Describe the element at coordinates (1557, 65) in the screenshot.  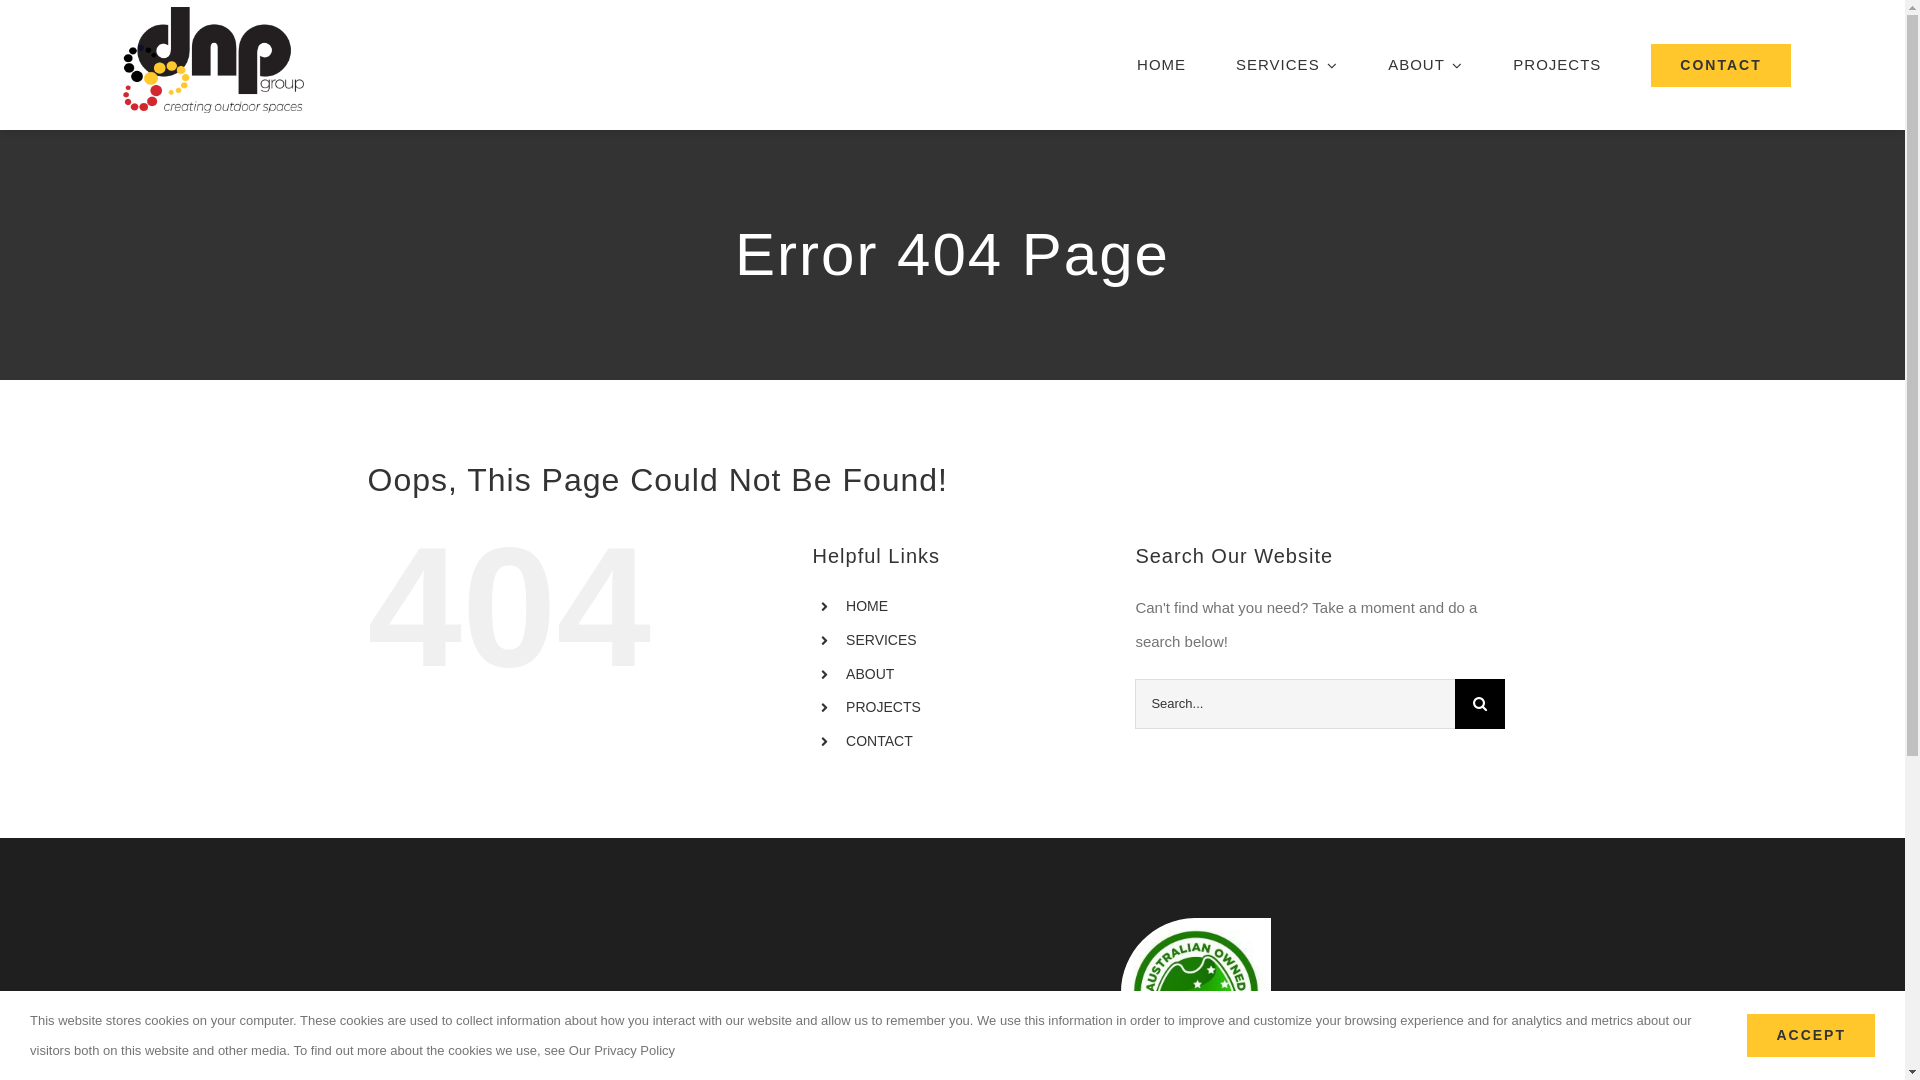
I see `PROJECTS` at that location.